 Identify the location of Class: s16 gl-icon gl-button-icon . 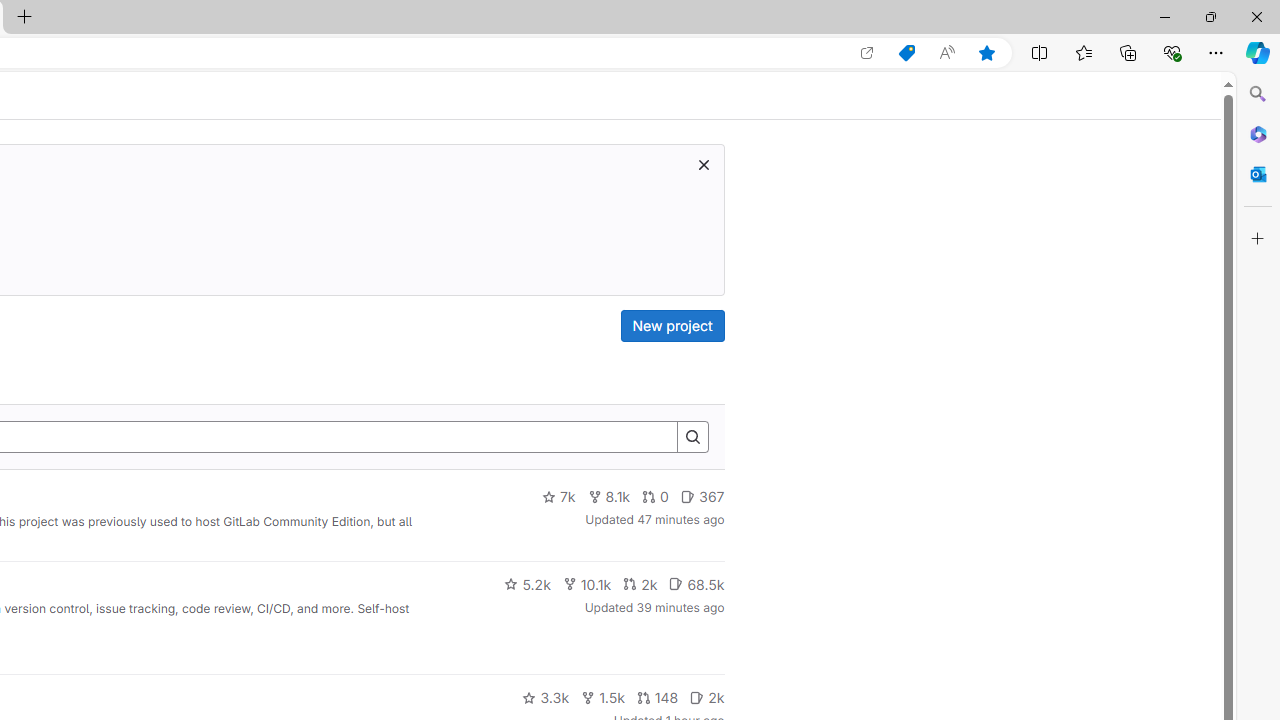
(703, 164).